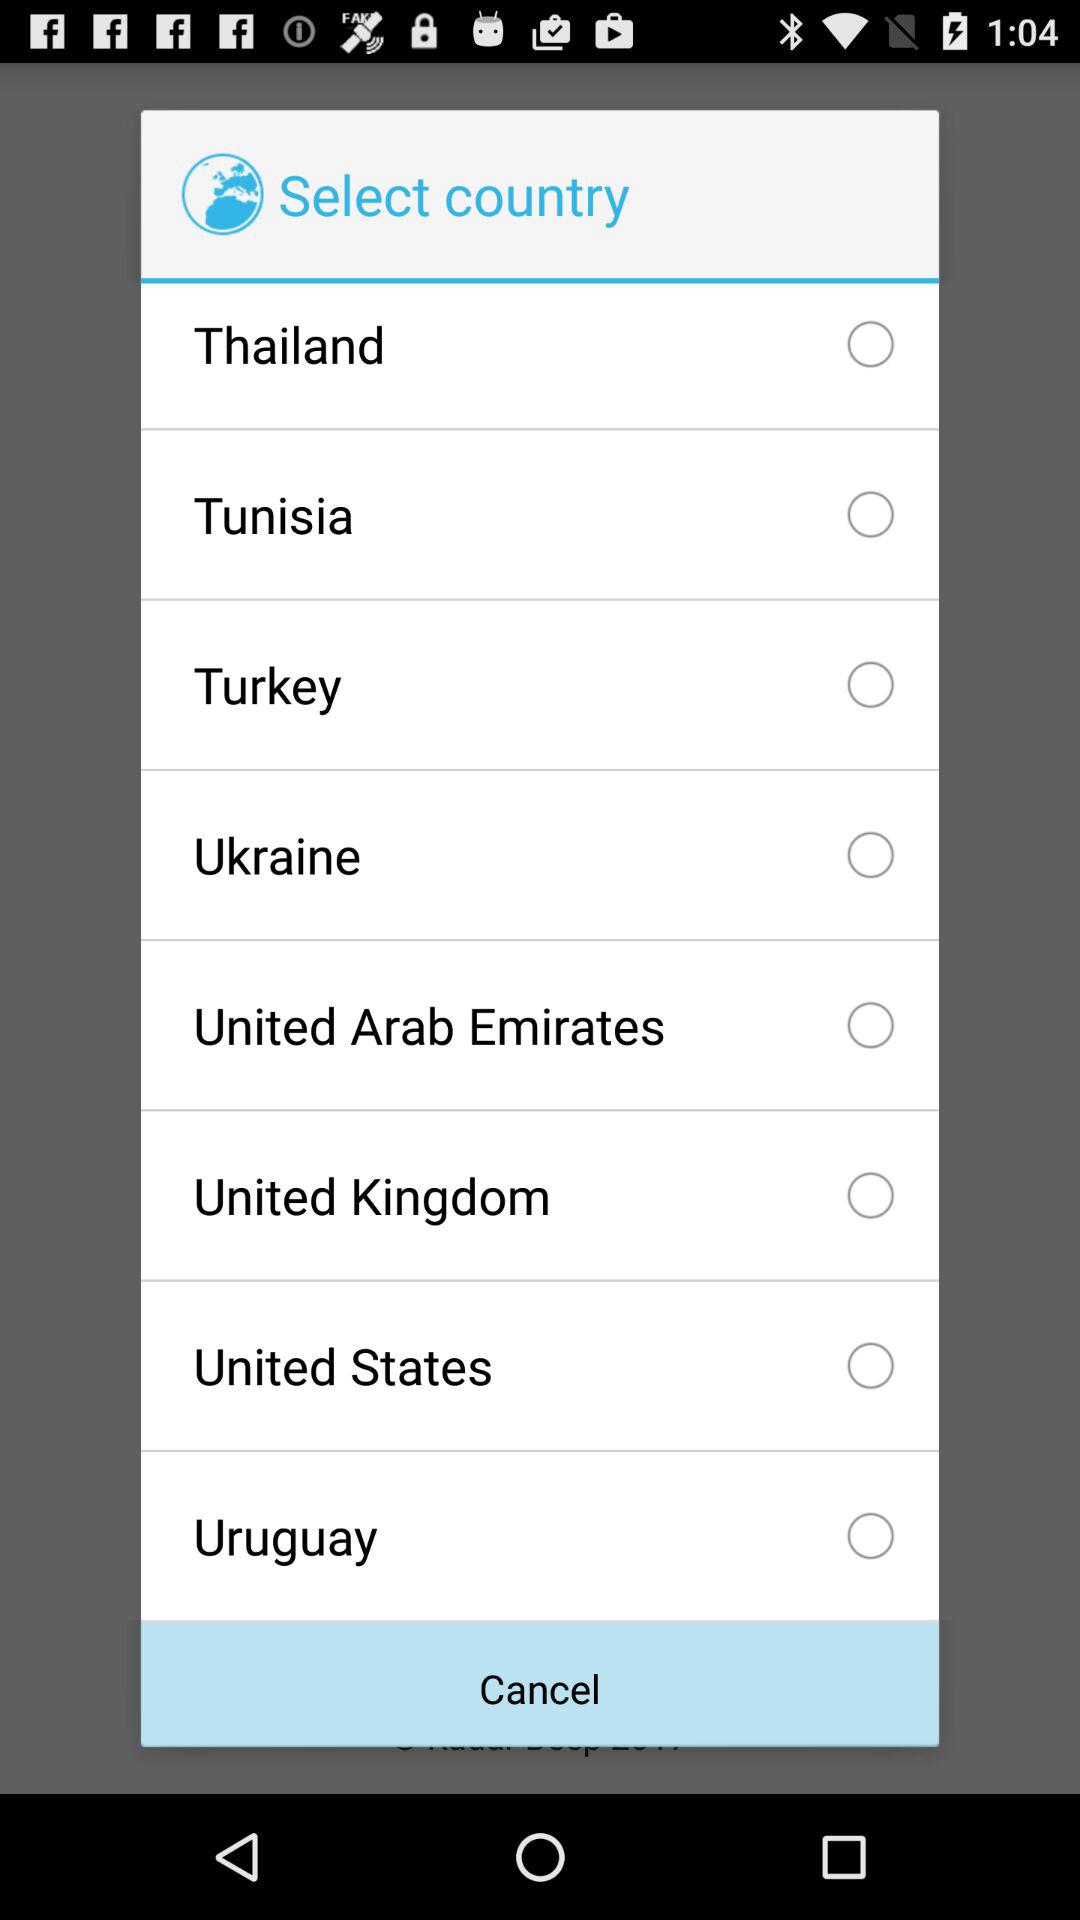 The height and width of the screenshot is (1920, 1080). Describe the element at coordinates (539, 854) in the screenshot. I see `choose the ukraine checkbox` at that location.